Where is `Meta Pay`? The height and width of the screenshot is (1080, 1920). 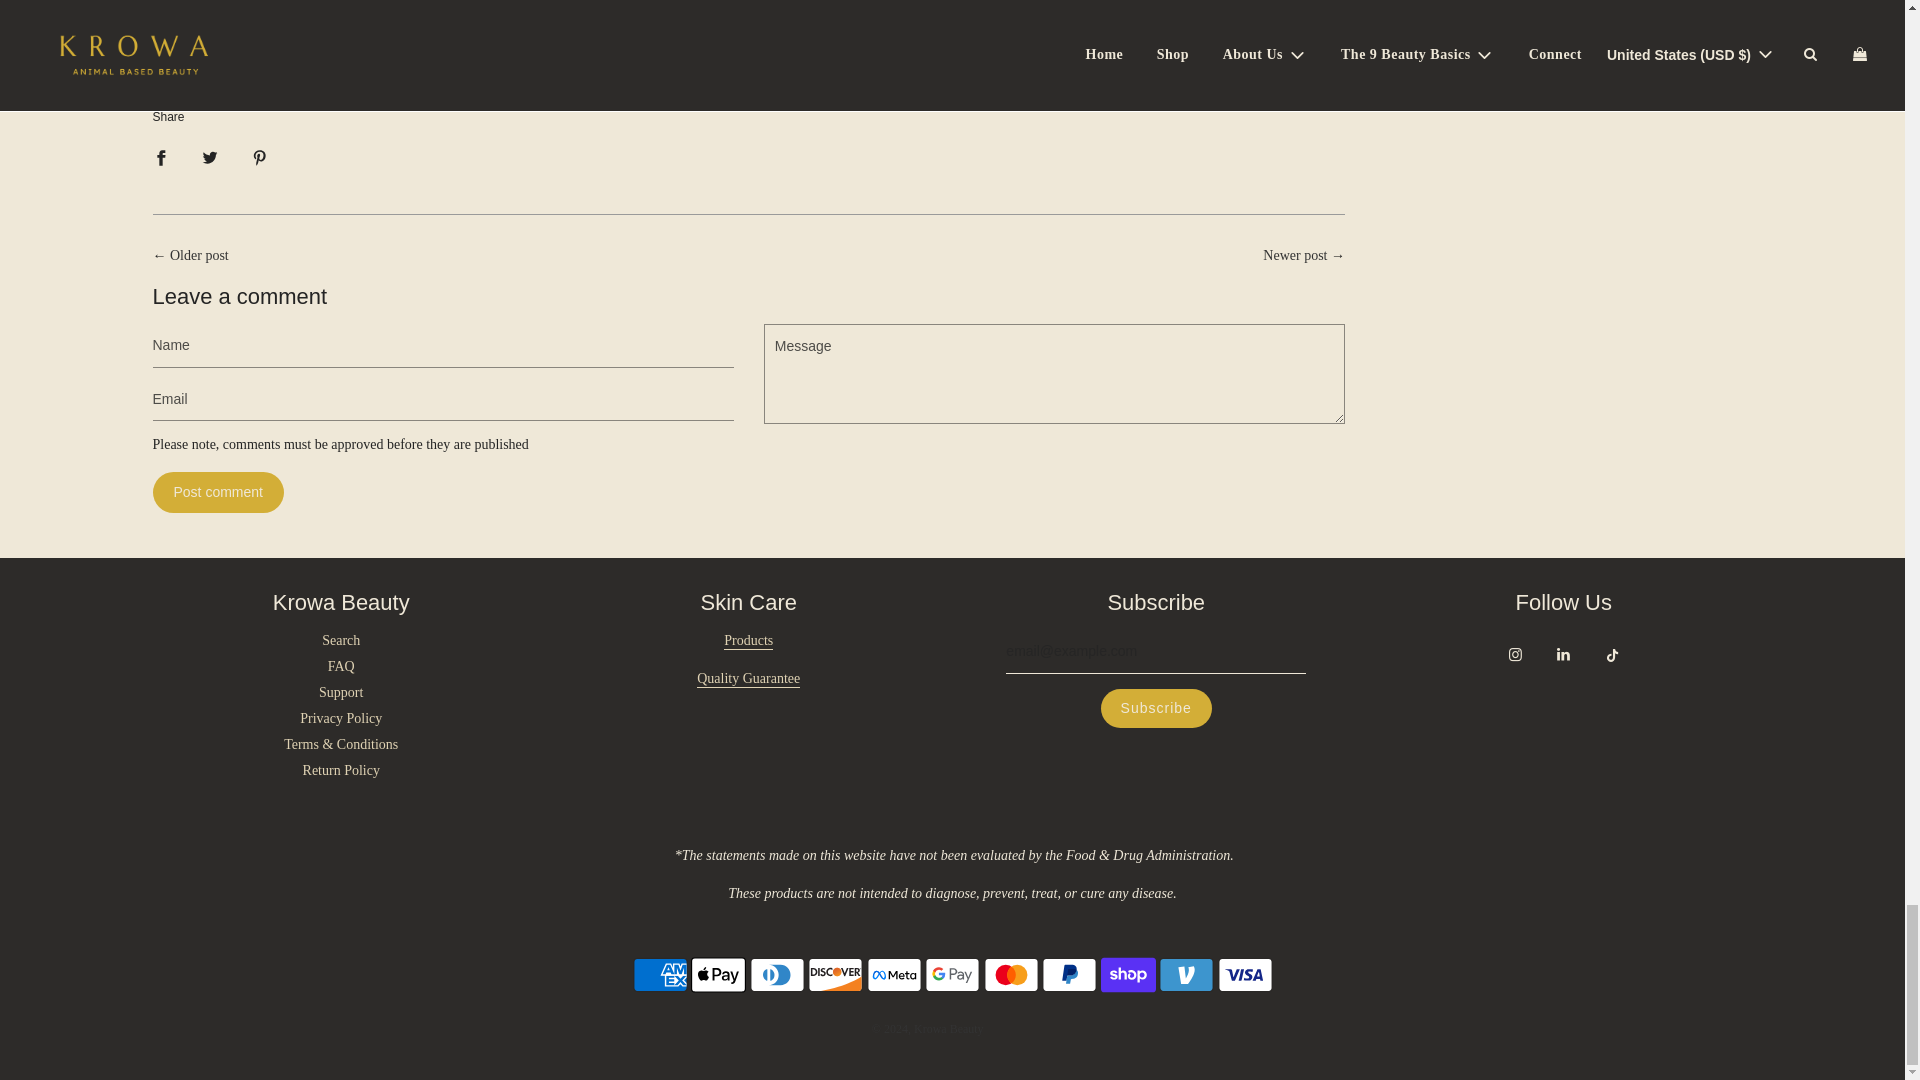
Meta Pay is located at coordinates (893, 974).